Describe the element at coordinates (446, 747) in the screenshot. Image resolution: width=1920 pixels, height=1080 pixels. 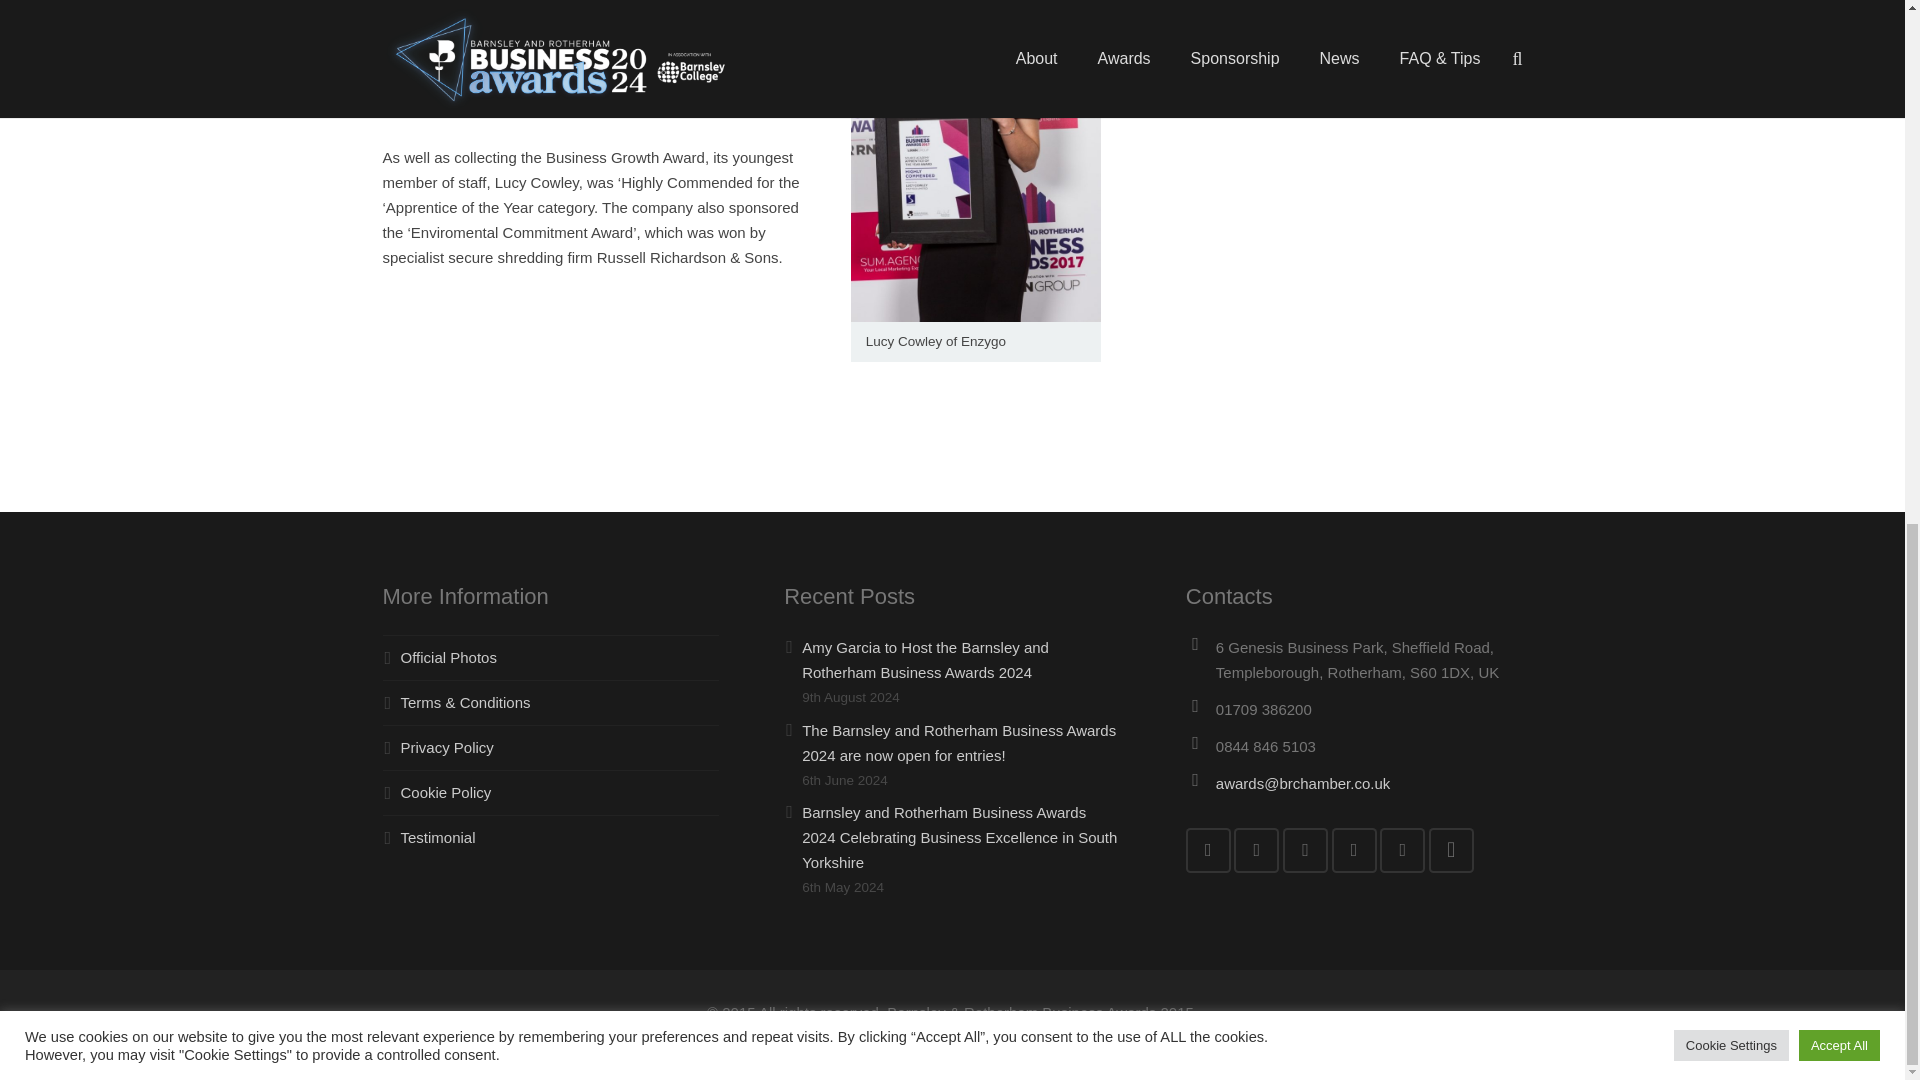
I see `Privacy Policy` at that location.